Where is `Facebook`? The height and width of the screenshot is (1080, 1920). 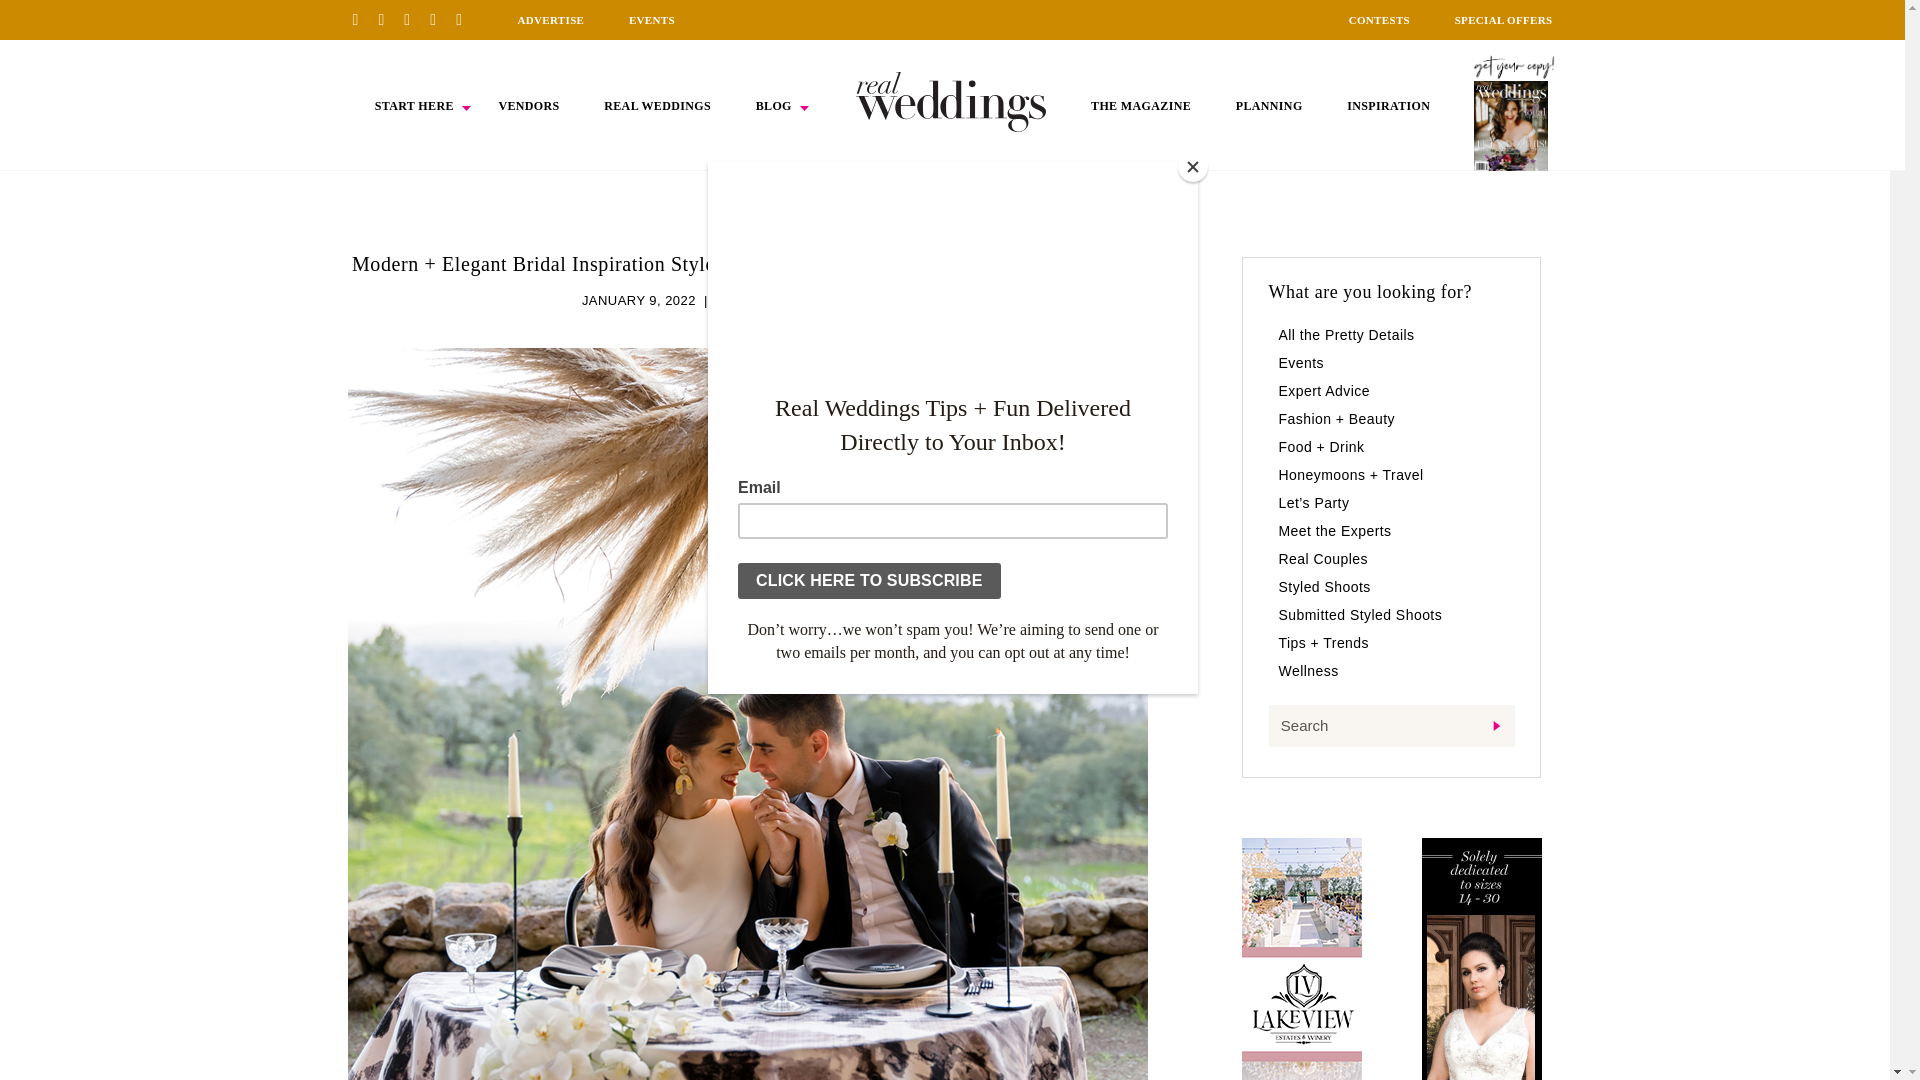 Facebook is located at coordinates (388, 19).